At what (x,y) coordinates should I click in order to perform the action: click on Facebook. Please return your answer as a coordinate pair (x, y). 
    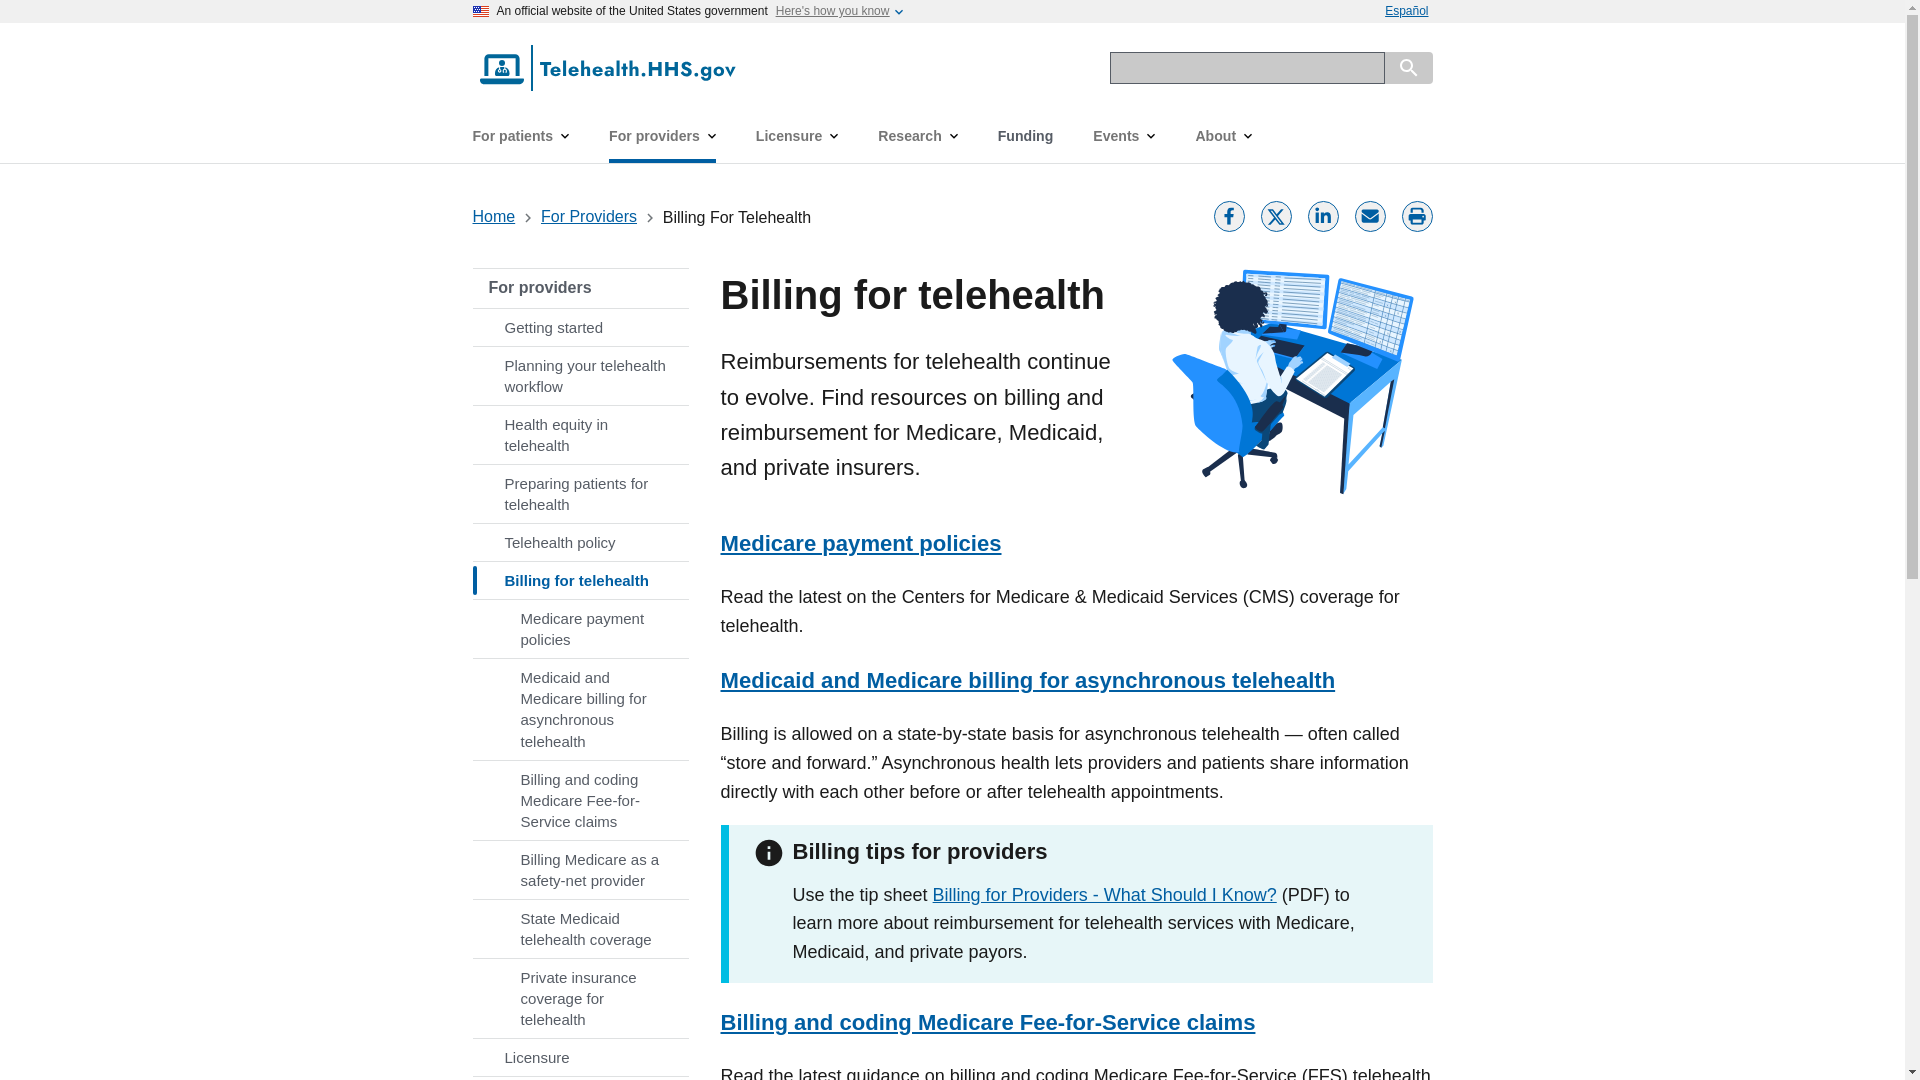
    Looking at the image, I should click on (1228, 214).